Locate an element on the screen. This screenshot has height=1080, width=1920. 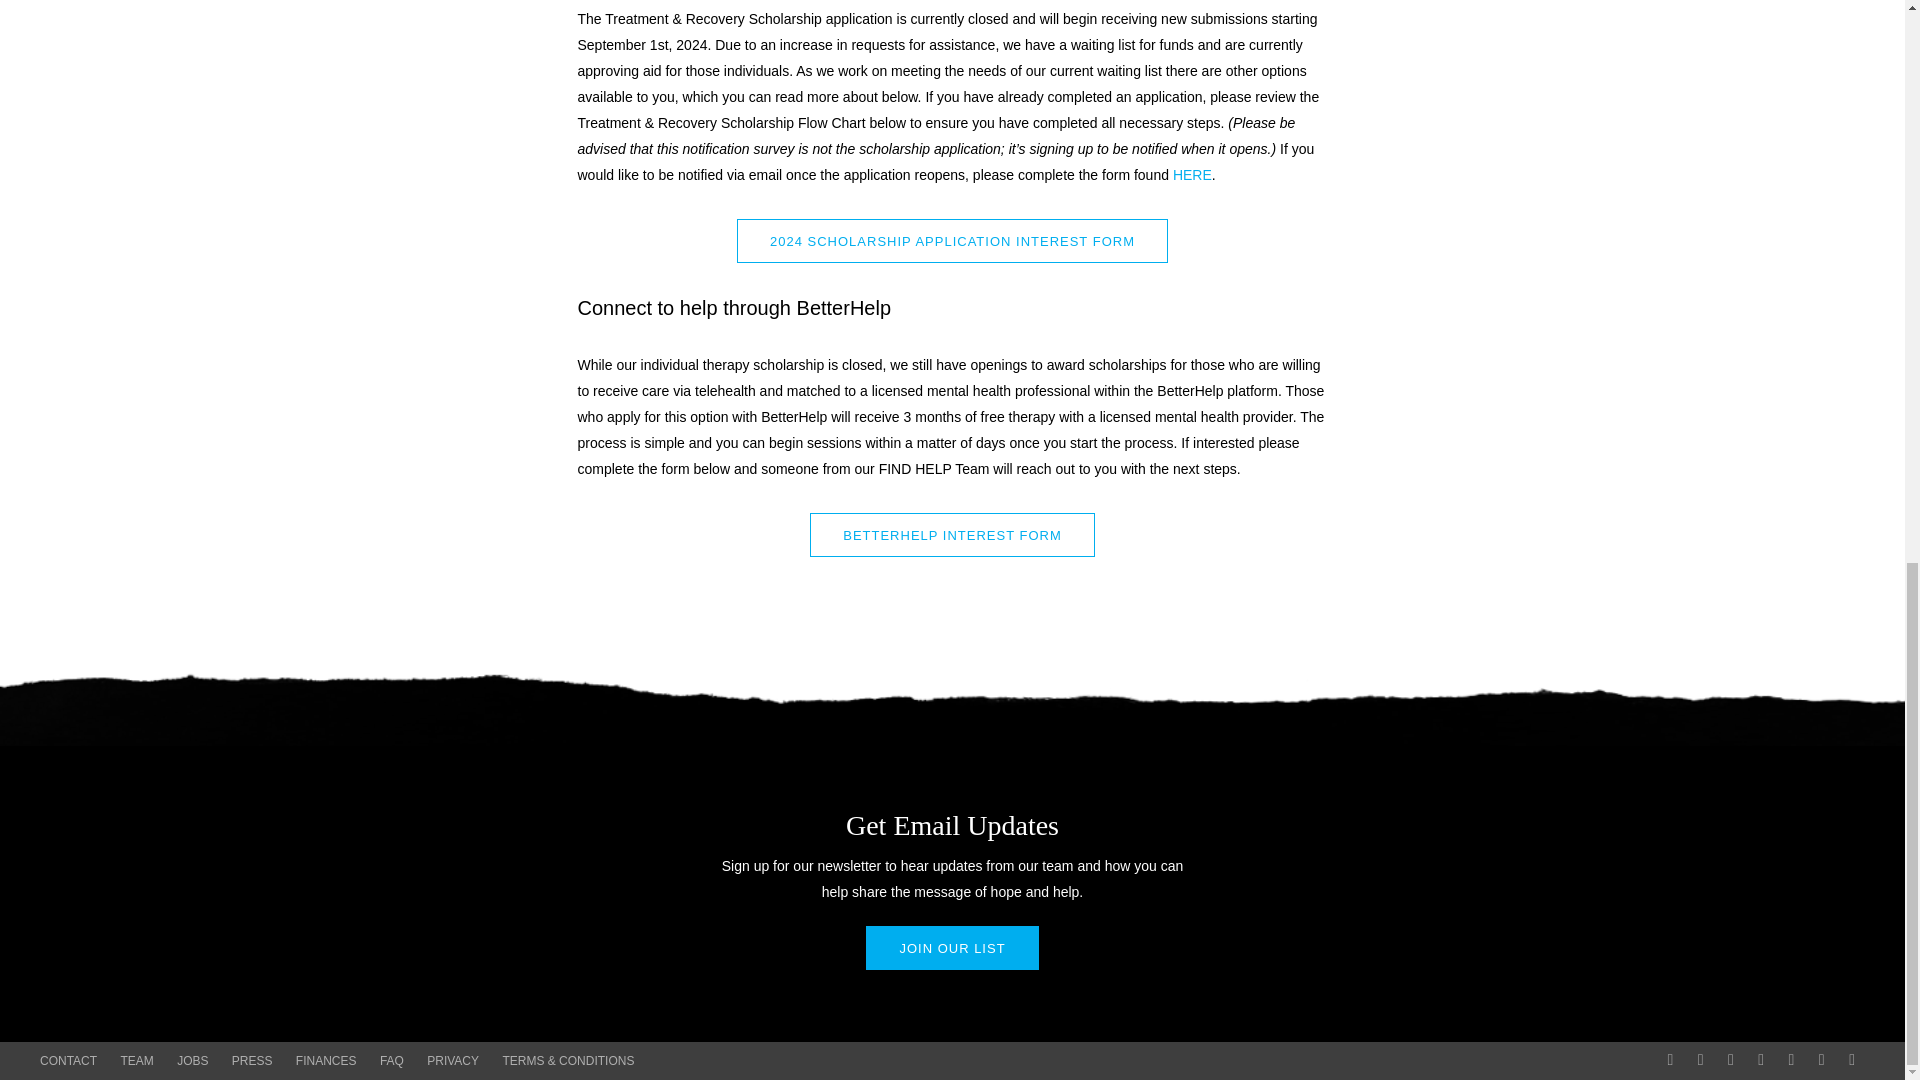
Pinterest is located at coordinates (1792, 1059).